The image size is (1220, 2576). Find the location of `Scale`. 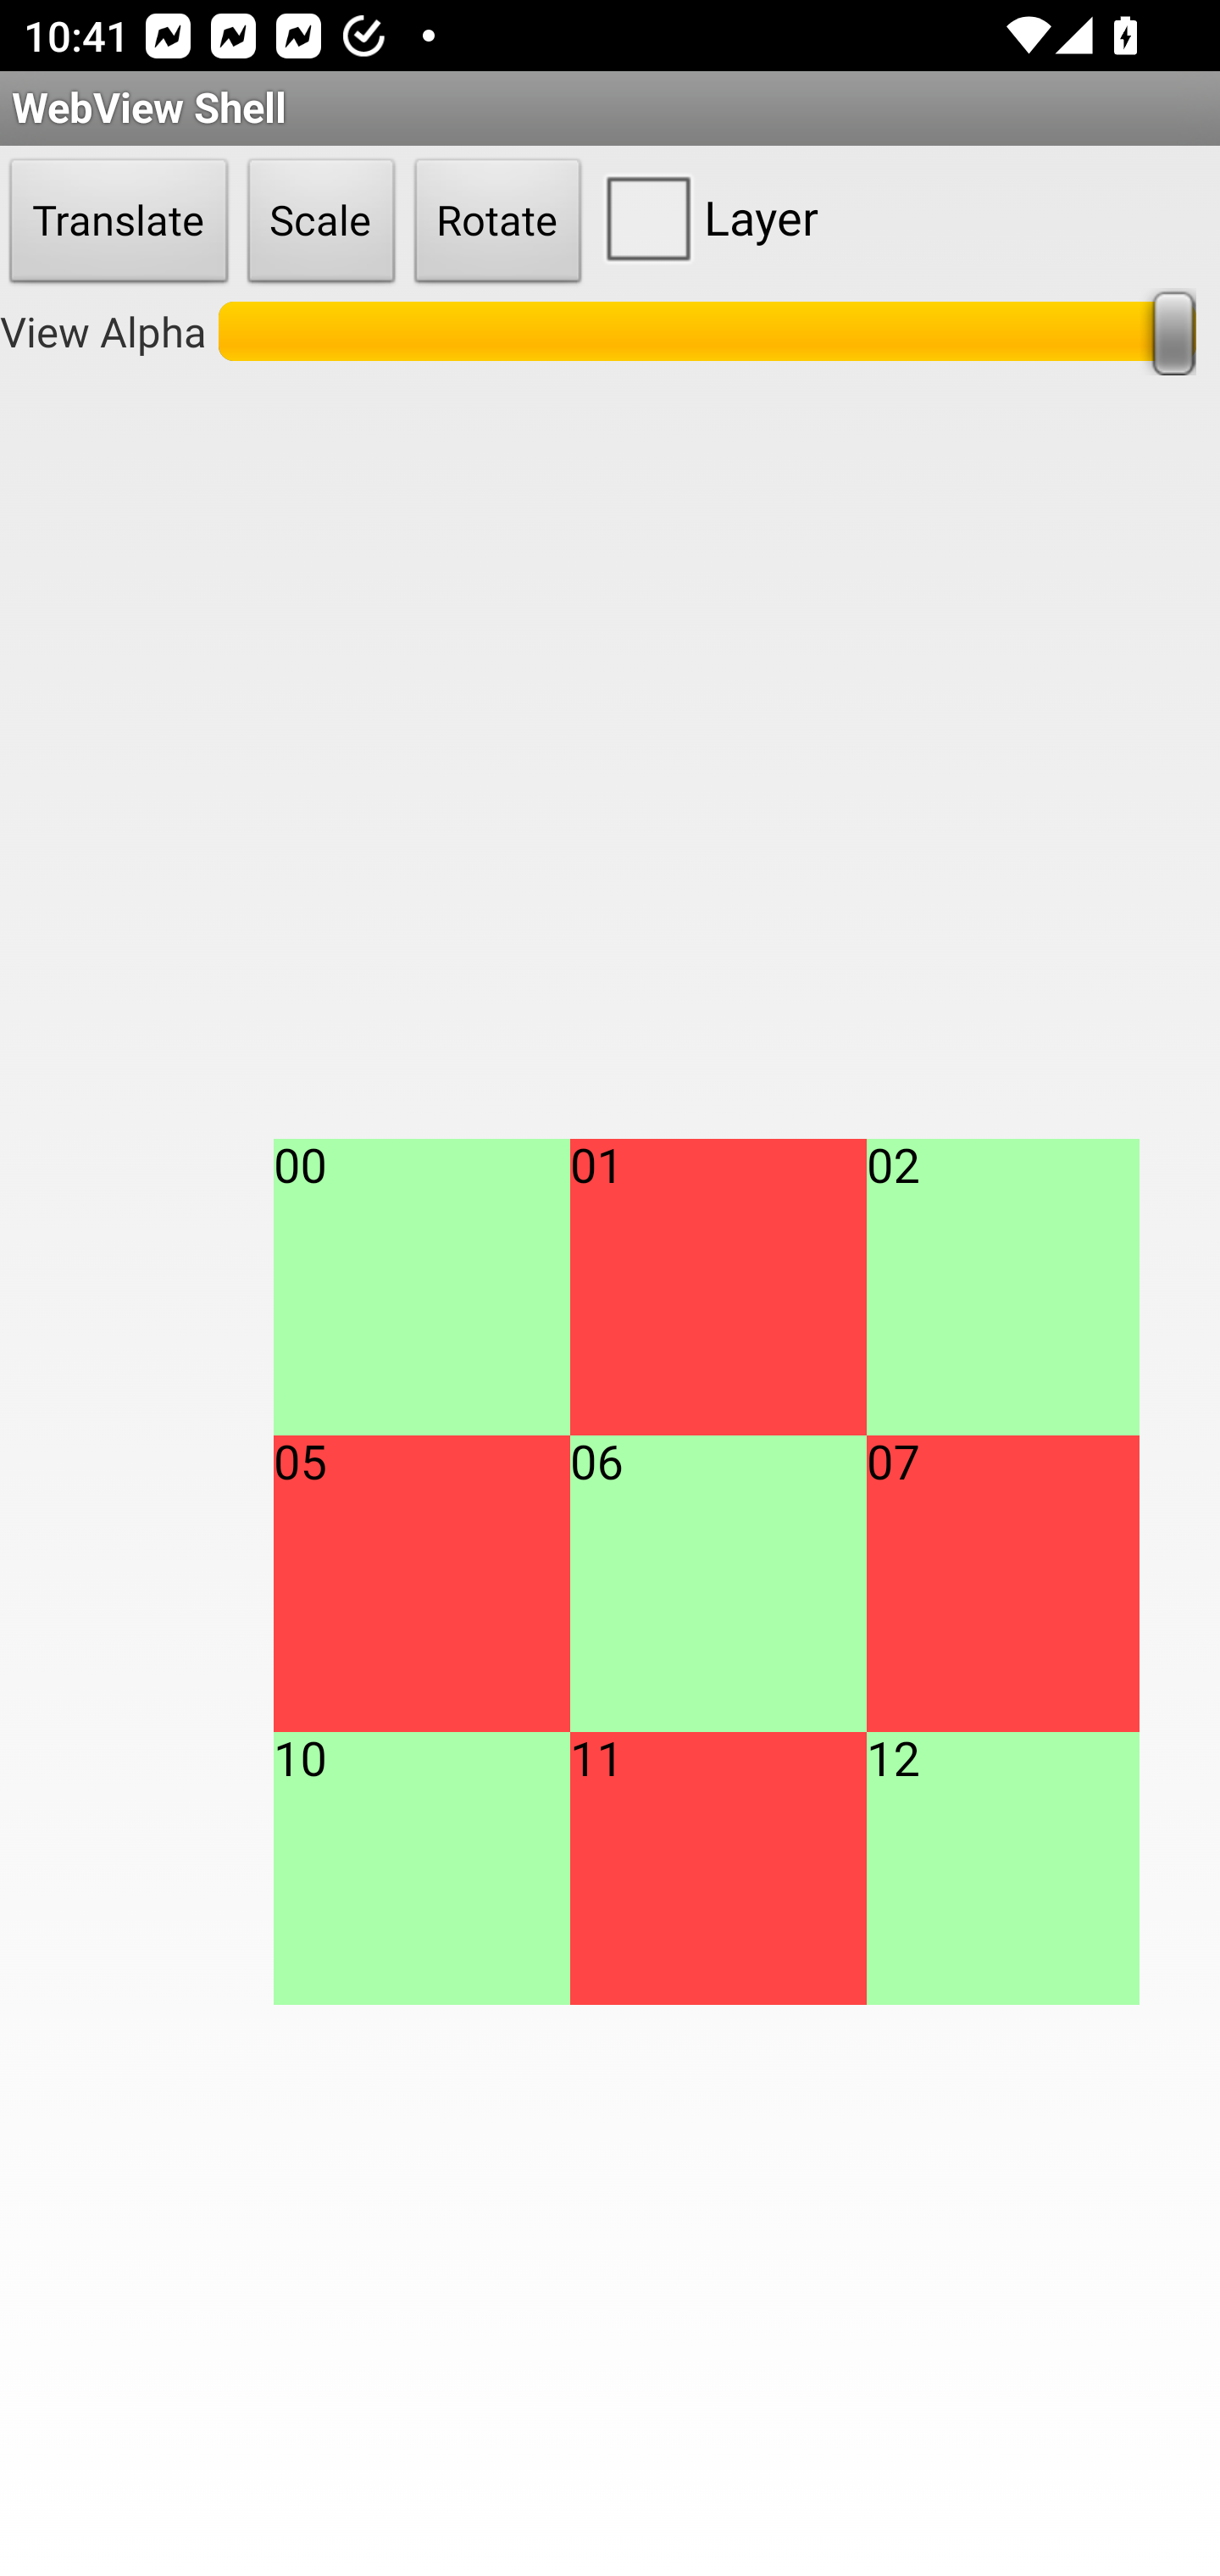

Scale is located at coordinates (321, 222).